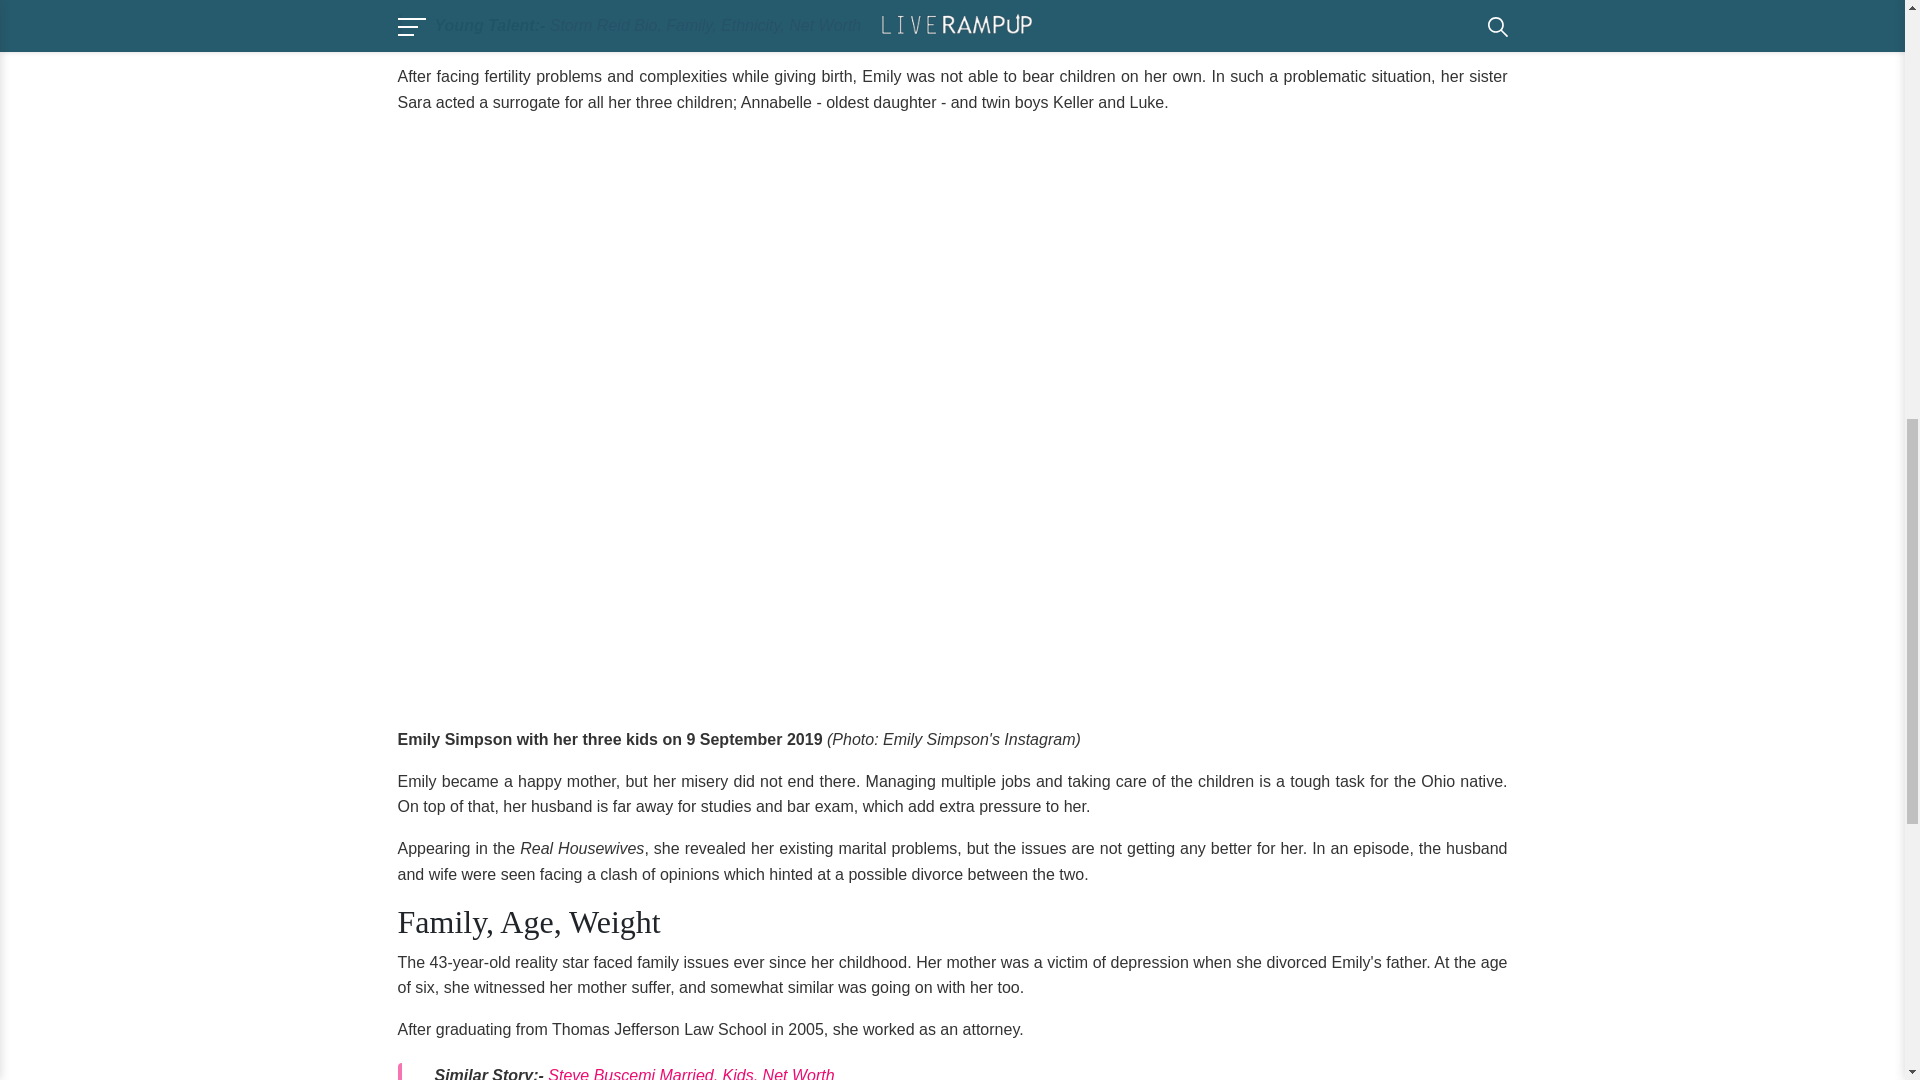 This screenshot has width=1920, height=1080. Describe the element at coordinates (690, 1074) in the screenshot. I see `Steve Buscemi Married, Kids, Net Worth` at that location.